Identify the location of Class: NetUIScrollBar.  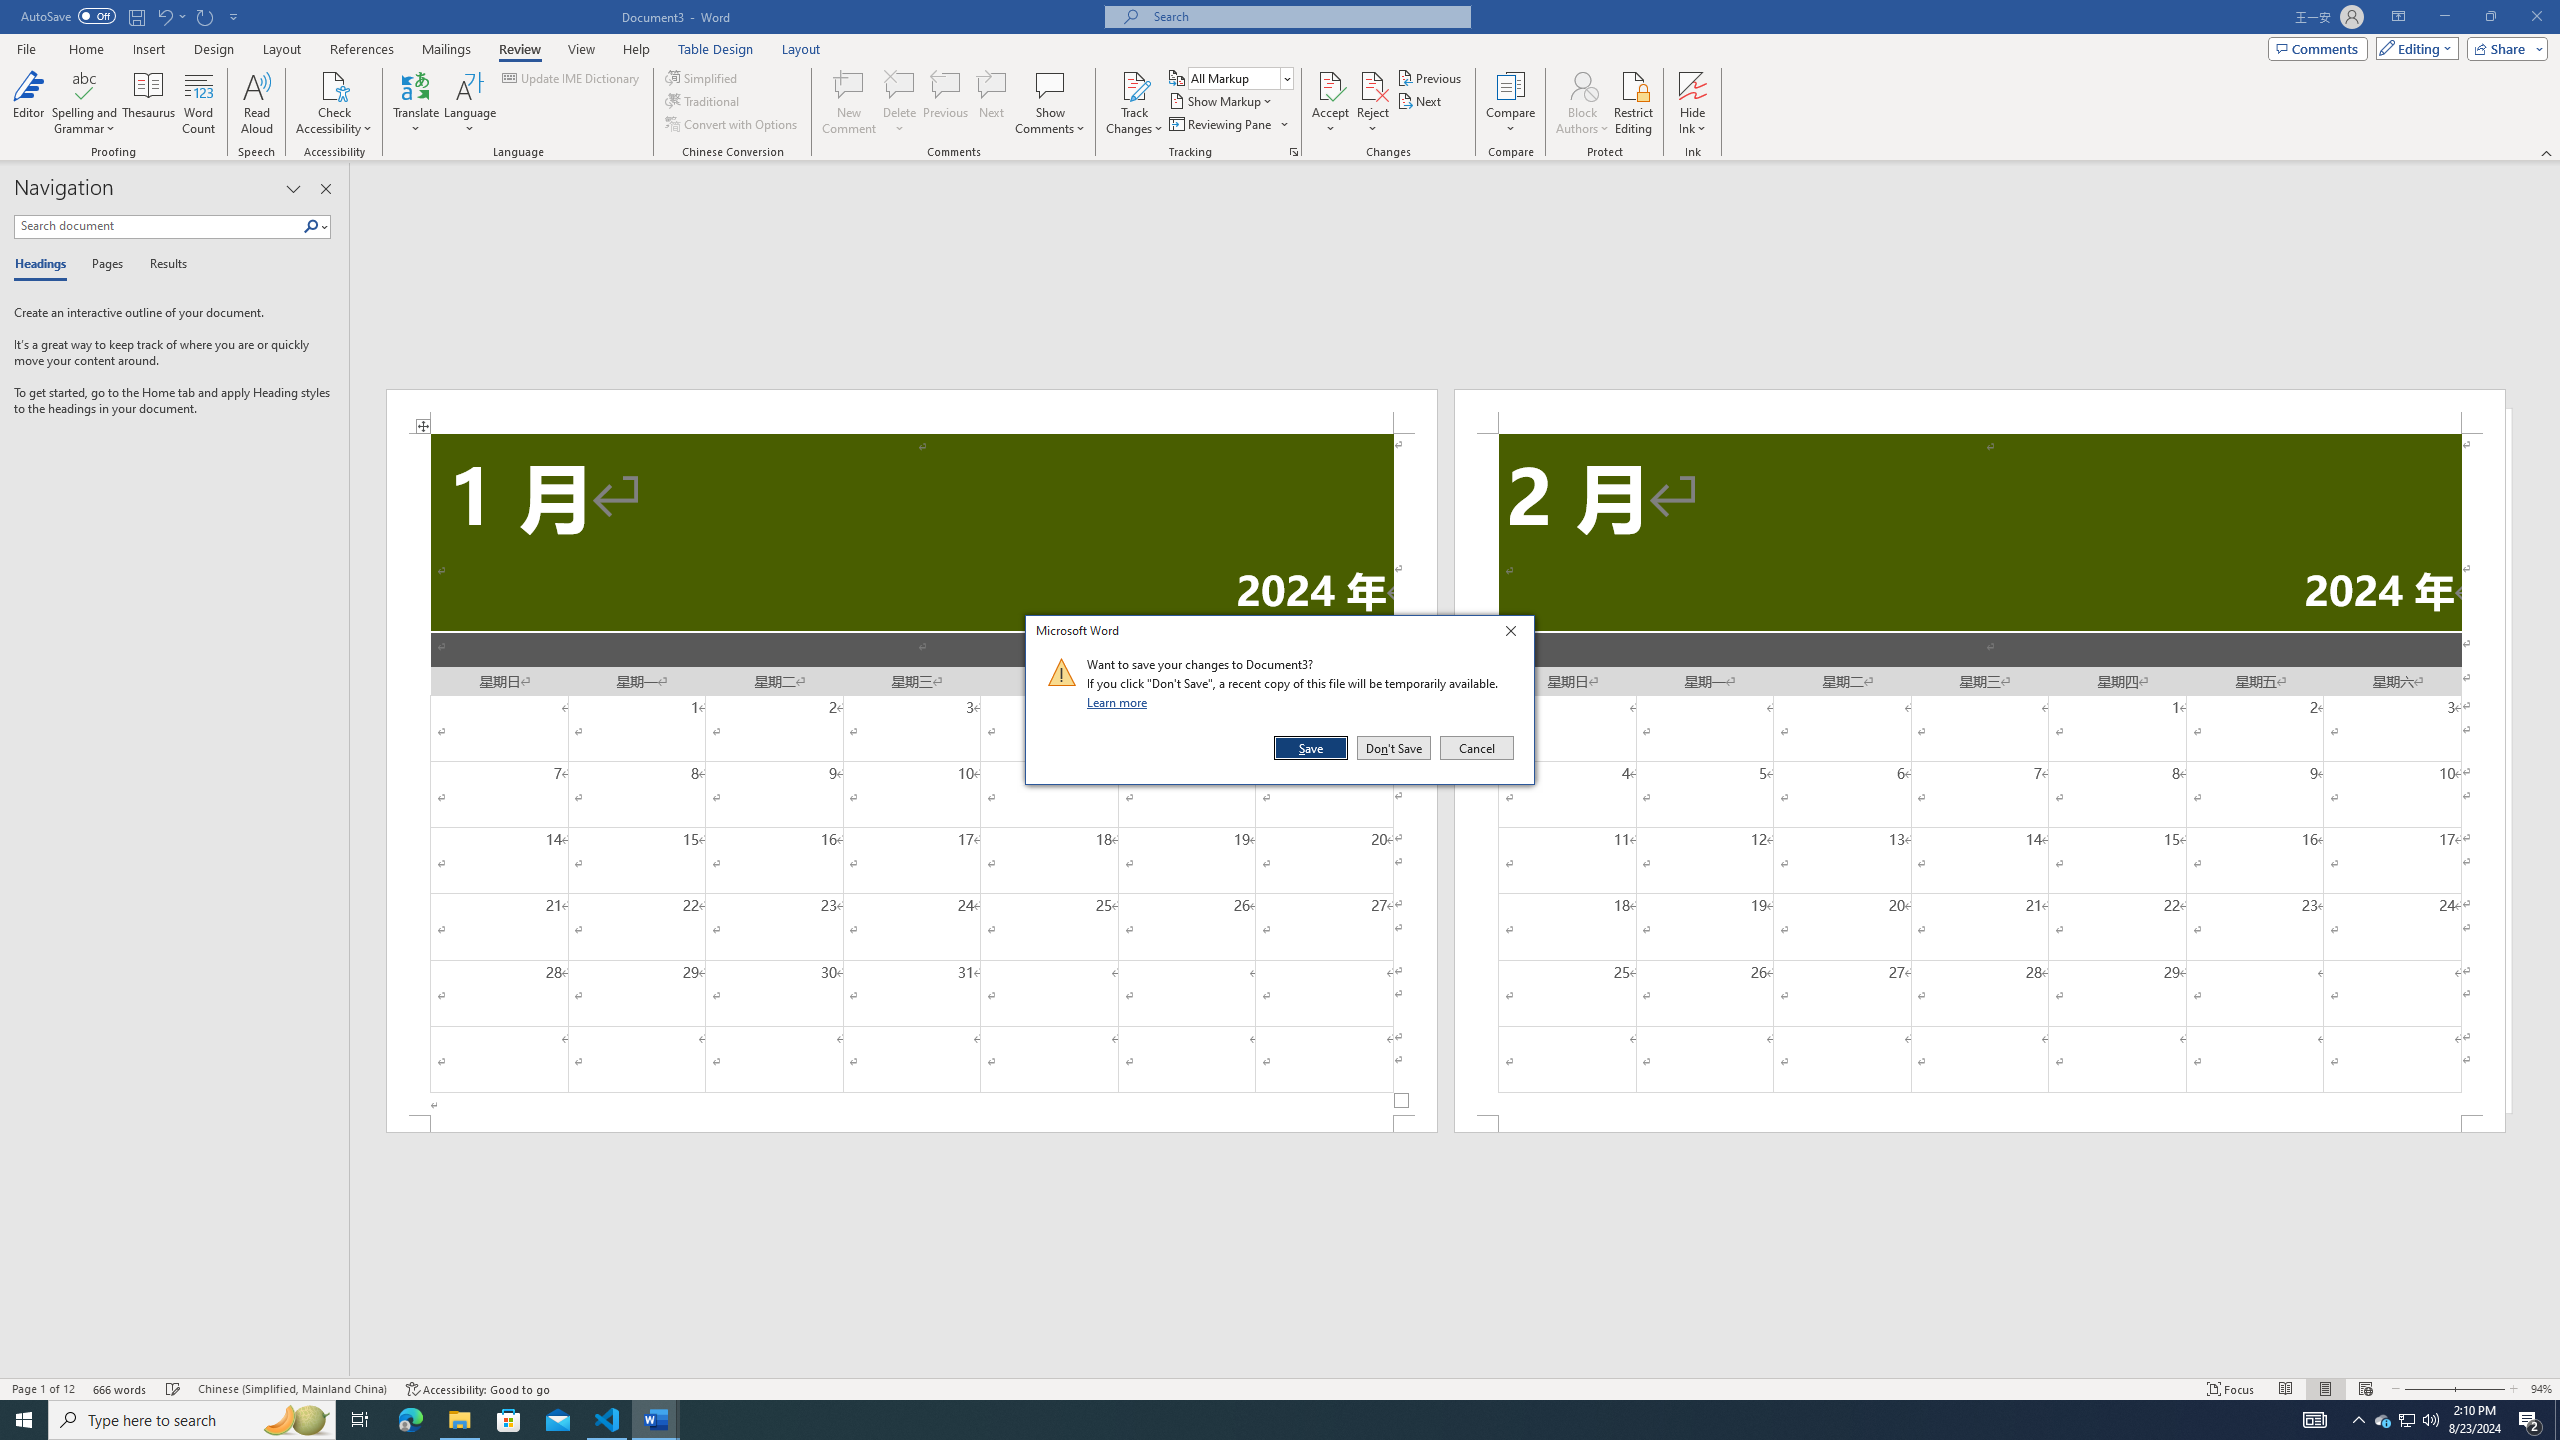
(1455, 1369).